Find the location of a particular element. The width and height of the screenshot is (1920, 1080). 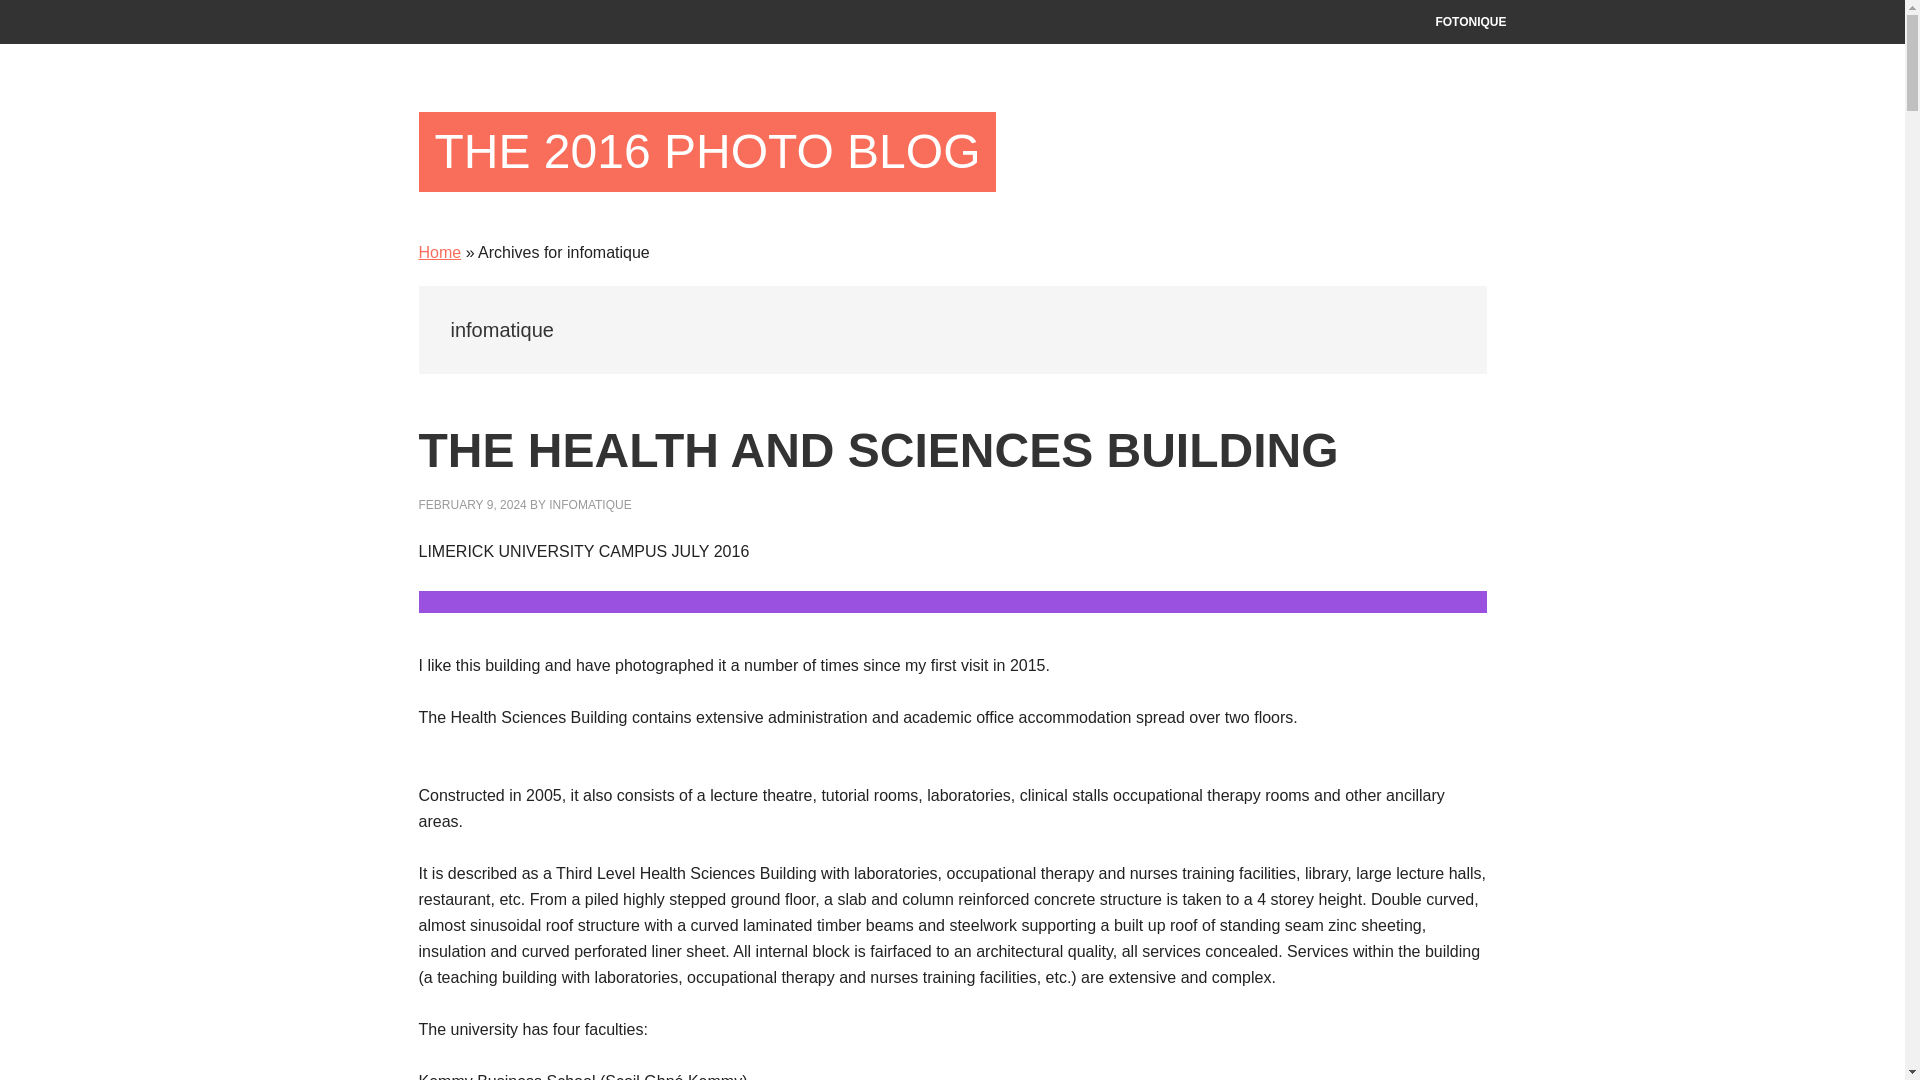

THE 2016 PHOTO BLOG is located at coordinates (707, 152).